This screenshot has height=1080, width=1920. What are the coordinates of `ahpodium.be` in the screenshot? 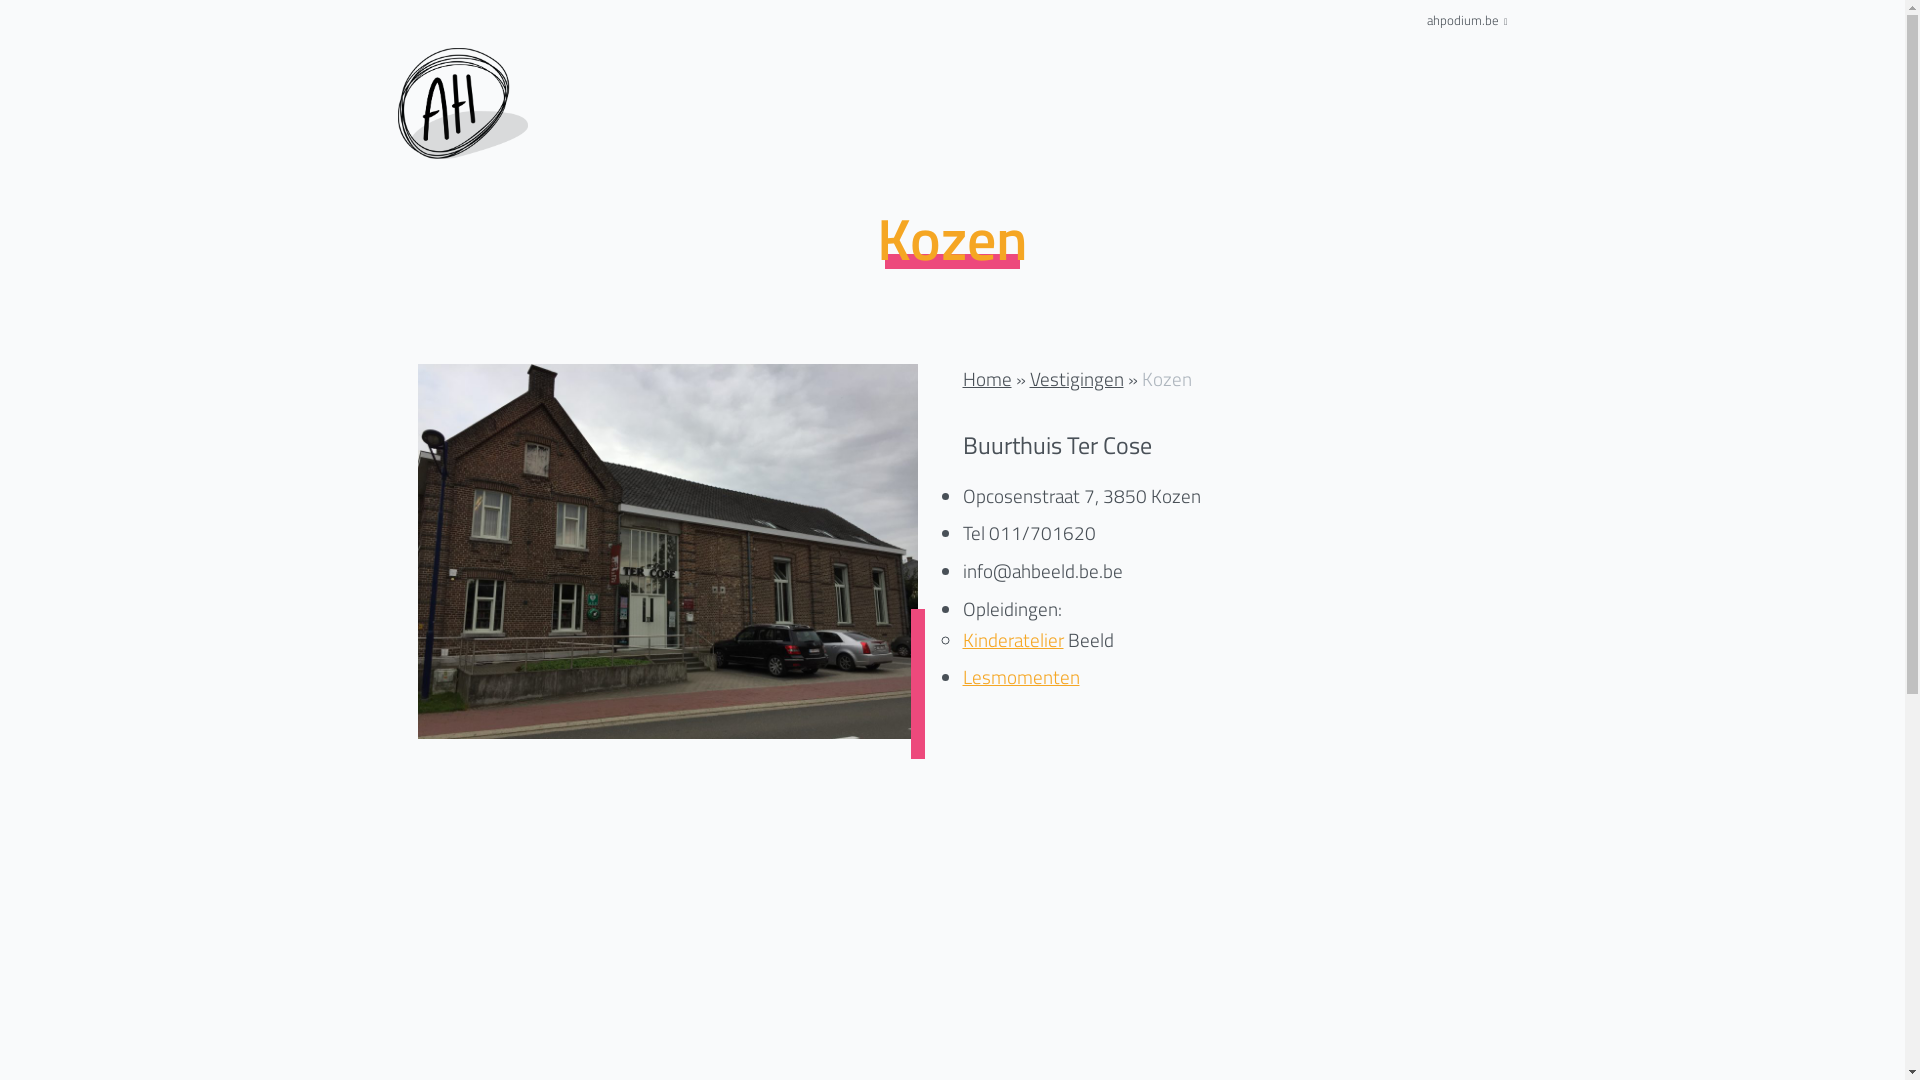 It's located at (1468, 20).